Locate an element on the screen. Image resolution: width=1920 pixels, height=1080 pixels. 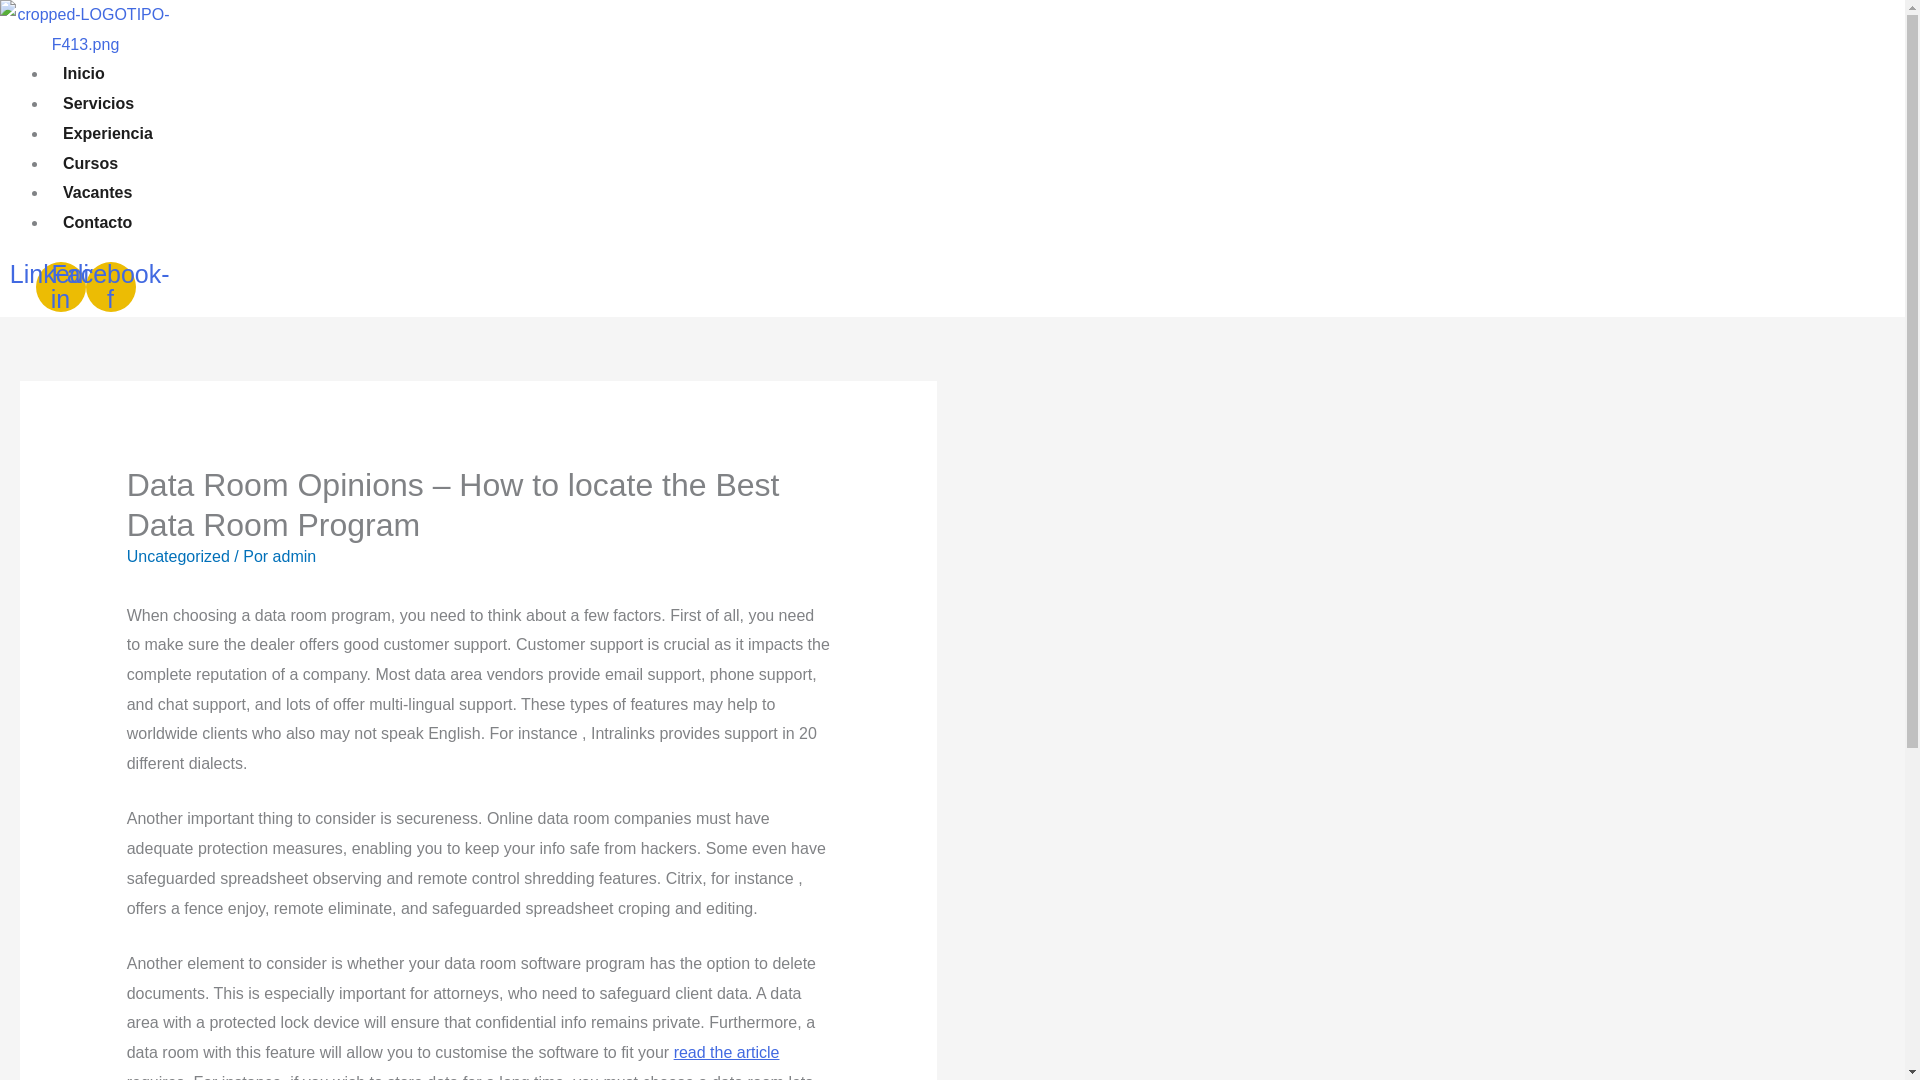
Contacto is located at coordinates (98, 222).